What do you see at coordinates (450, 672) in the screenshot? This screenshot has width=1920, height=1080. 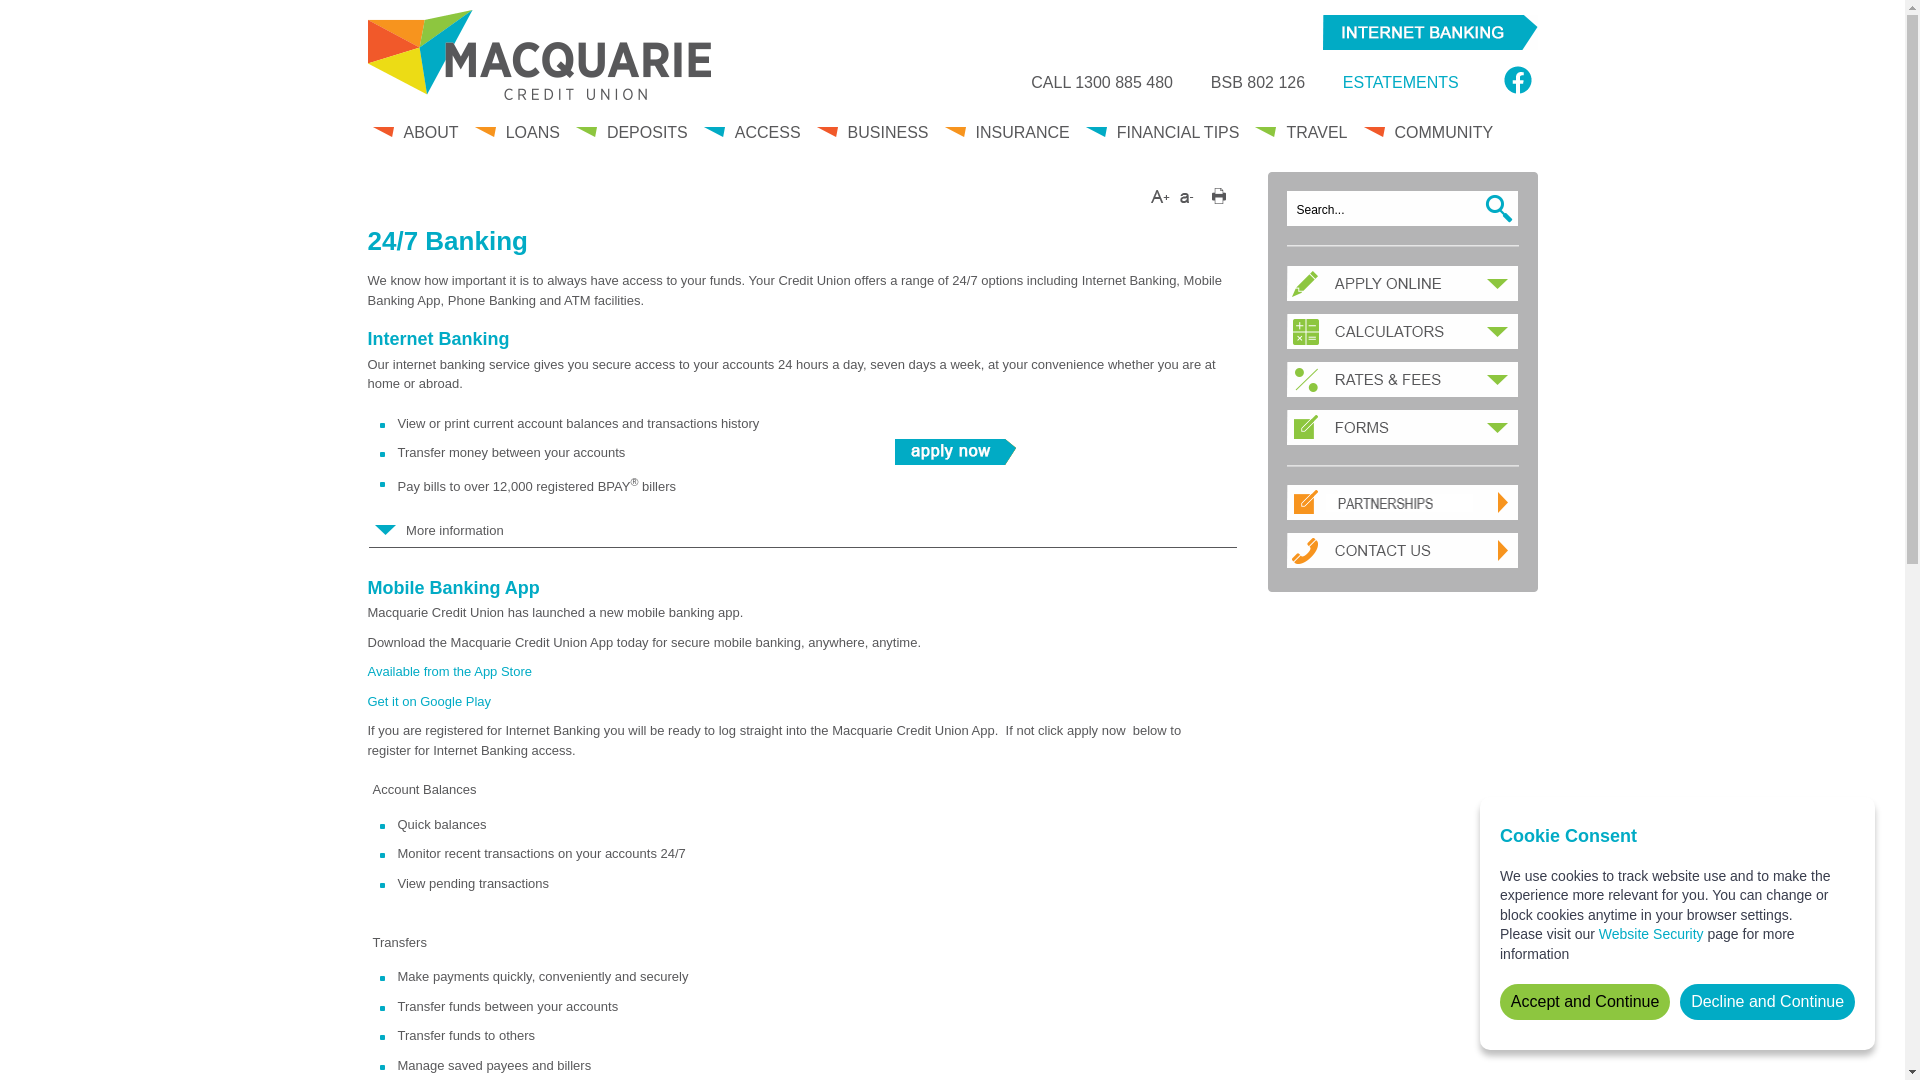 I see `Available from the App Store` at bounding box center [450, 672].